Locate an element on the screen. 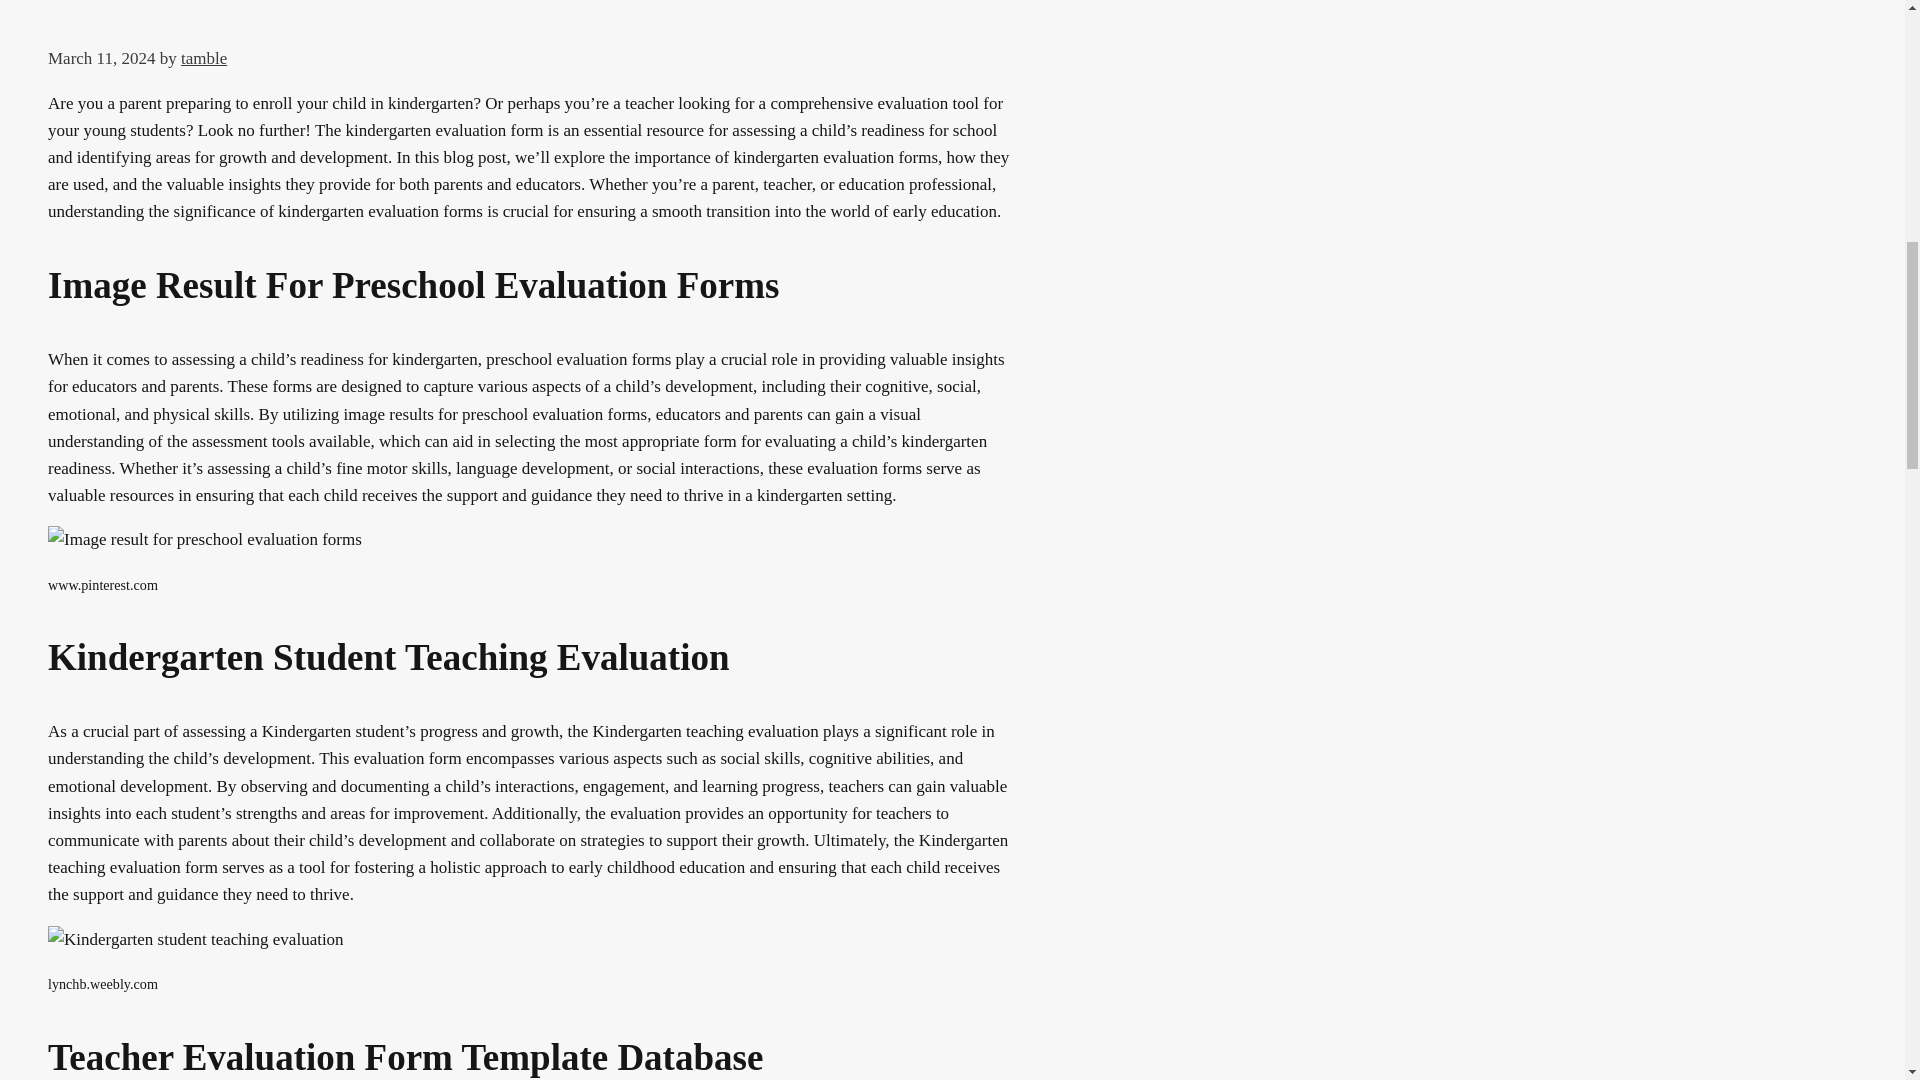  tamble is located at coordinates (203, 58).